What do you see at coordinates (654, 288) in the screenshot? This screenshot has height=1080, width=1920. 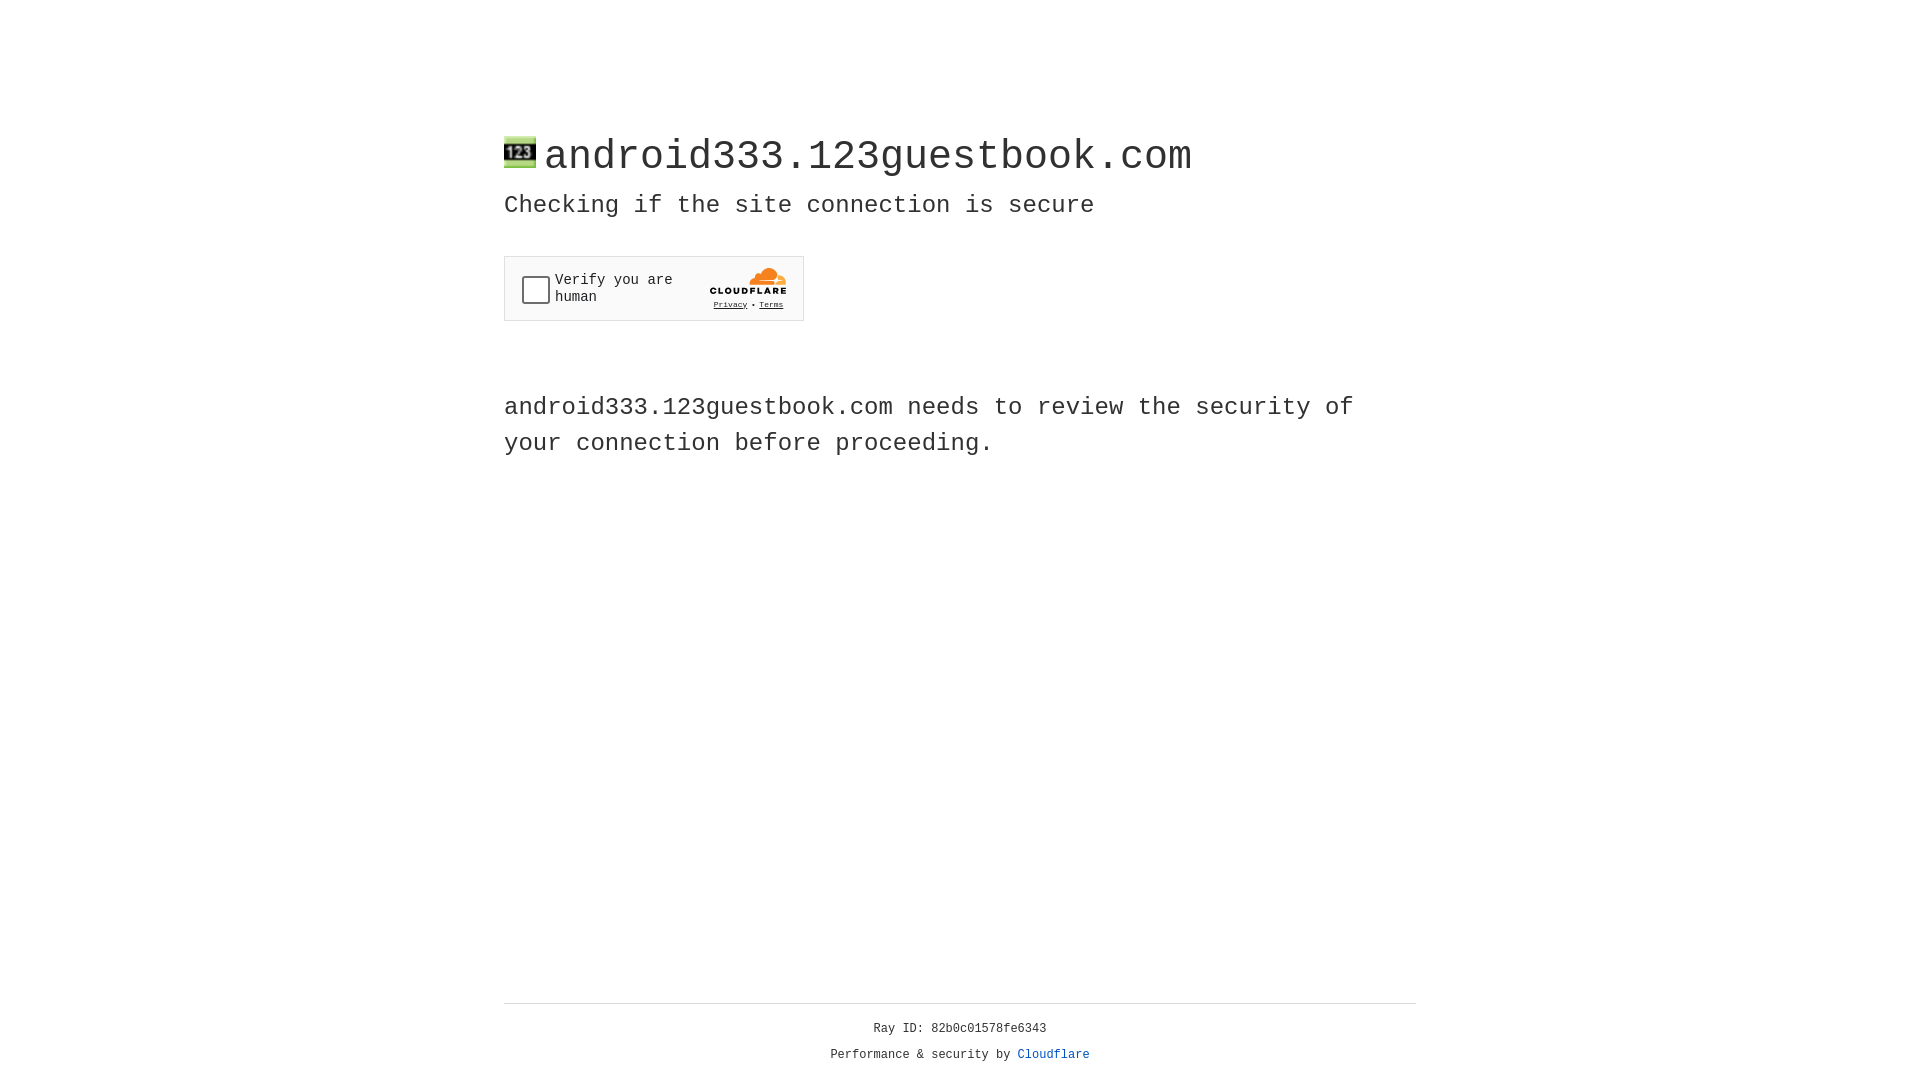 I see `Widget containing a Cloudflare security challenge` at bounding box center [654, 288].